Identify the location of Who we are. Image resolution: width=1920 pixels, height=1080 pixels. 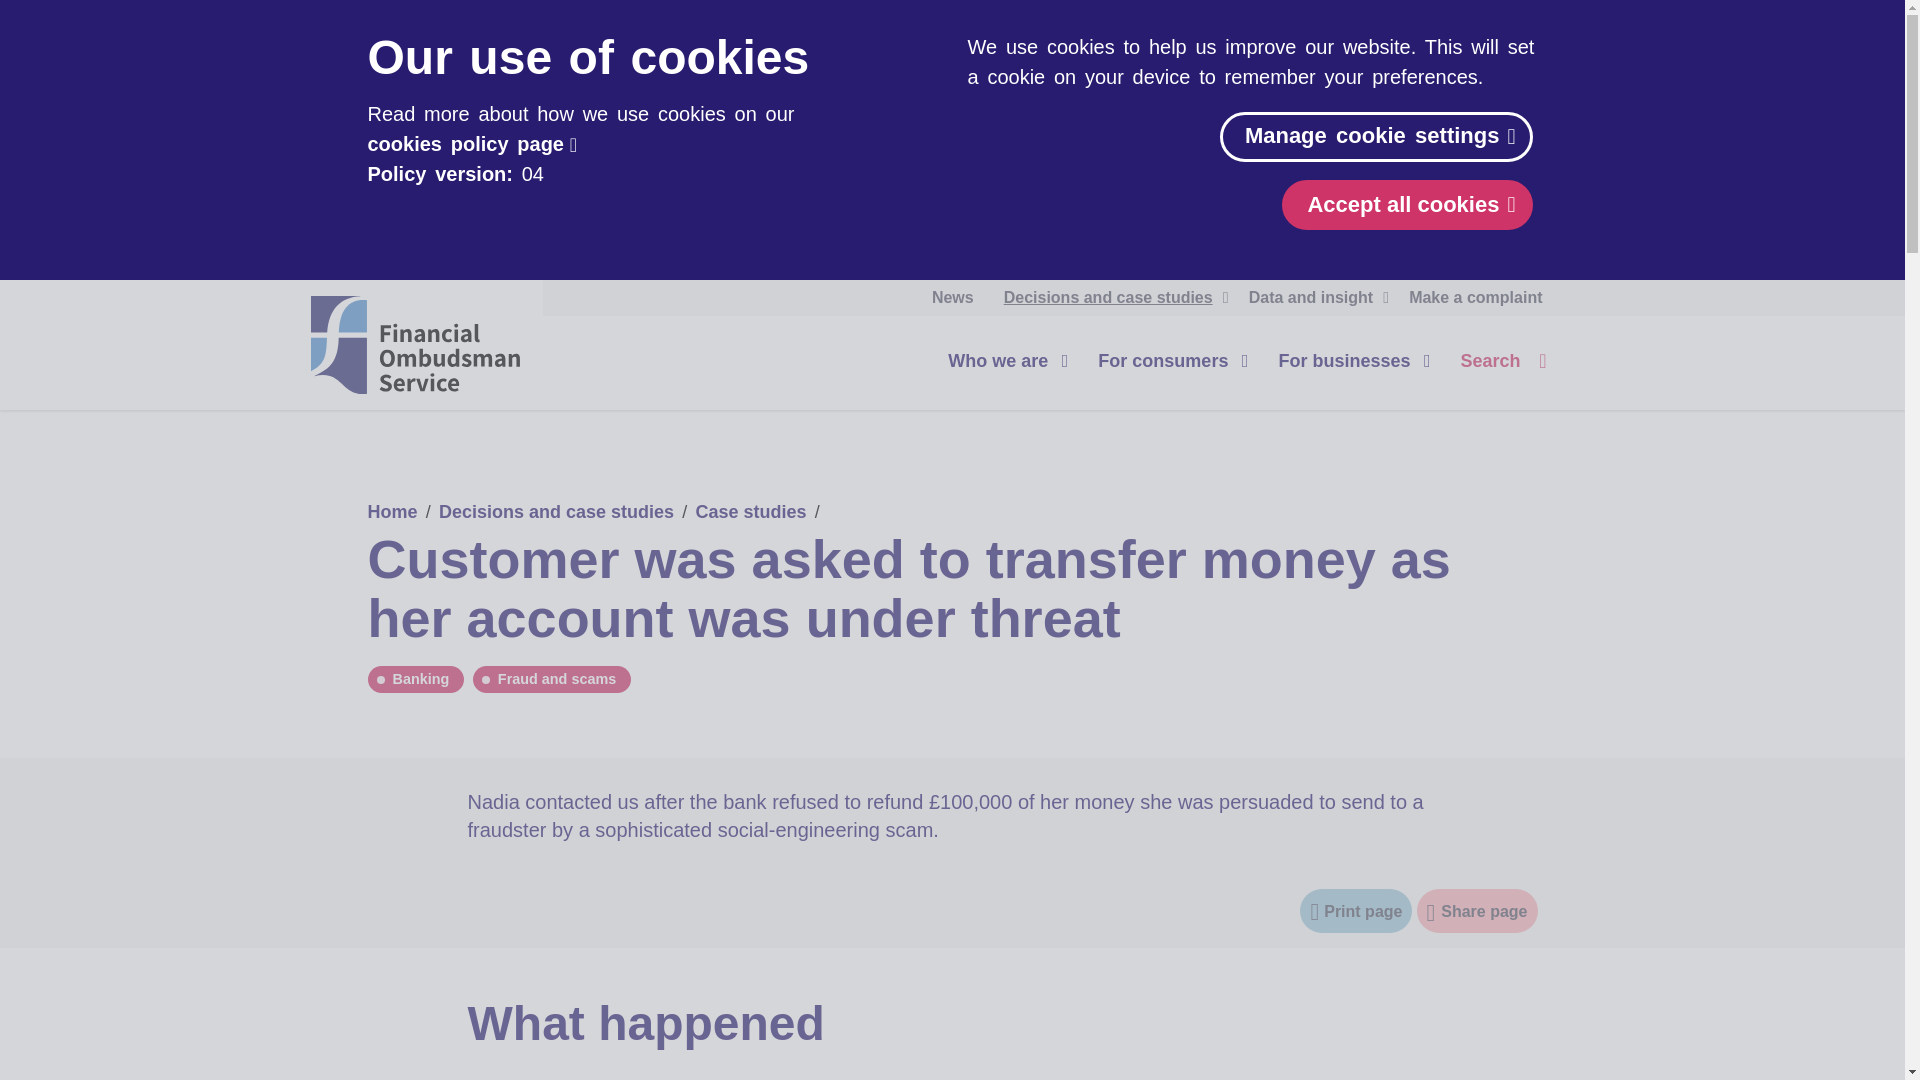
(1002, 360).